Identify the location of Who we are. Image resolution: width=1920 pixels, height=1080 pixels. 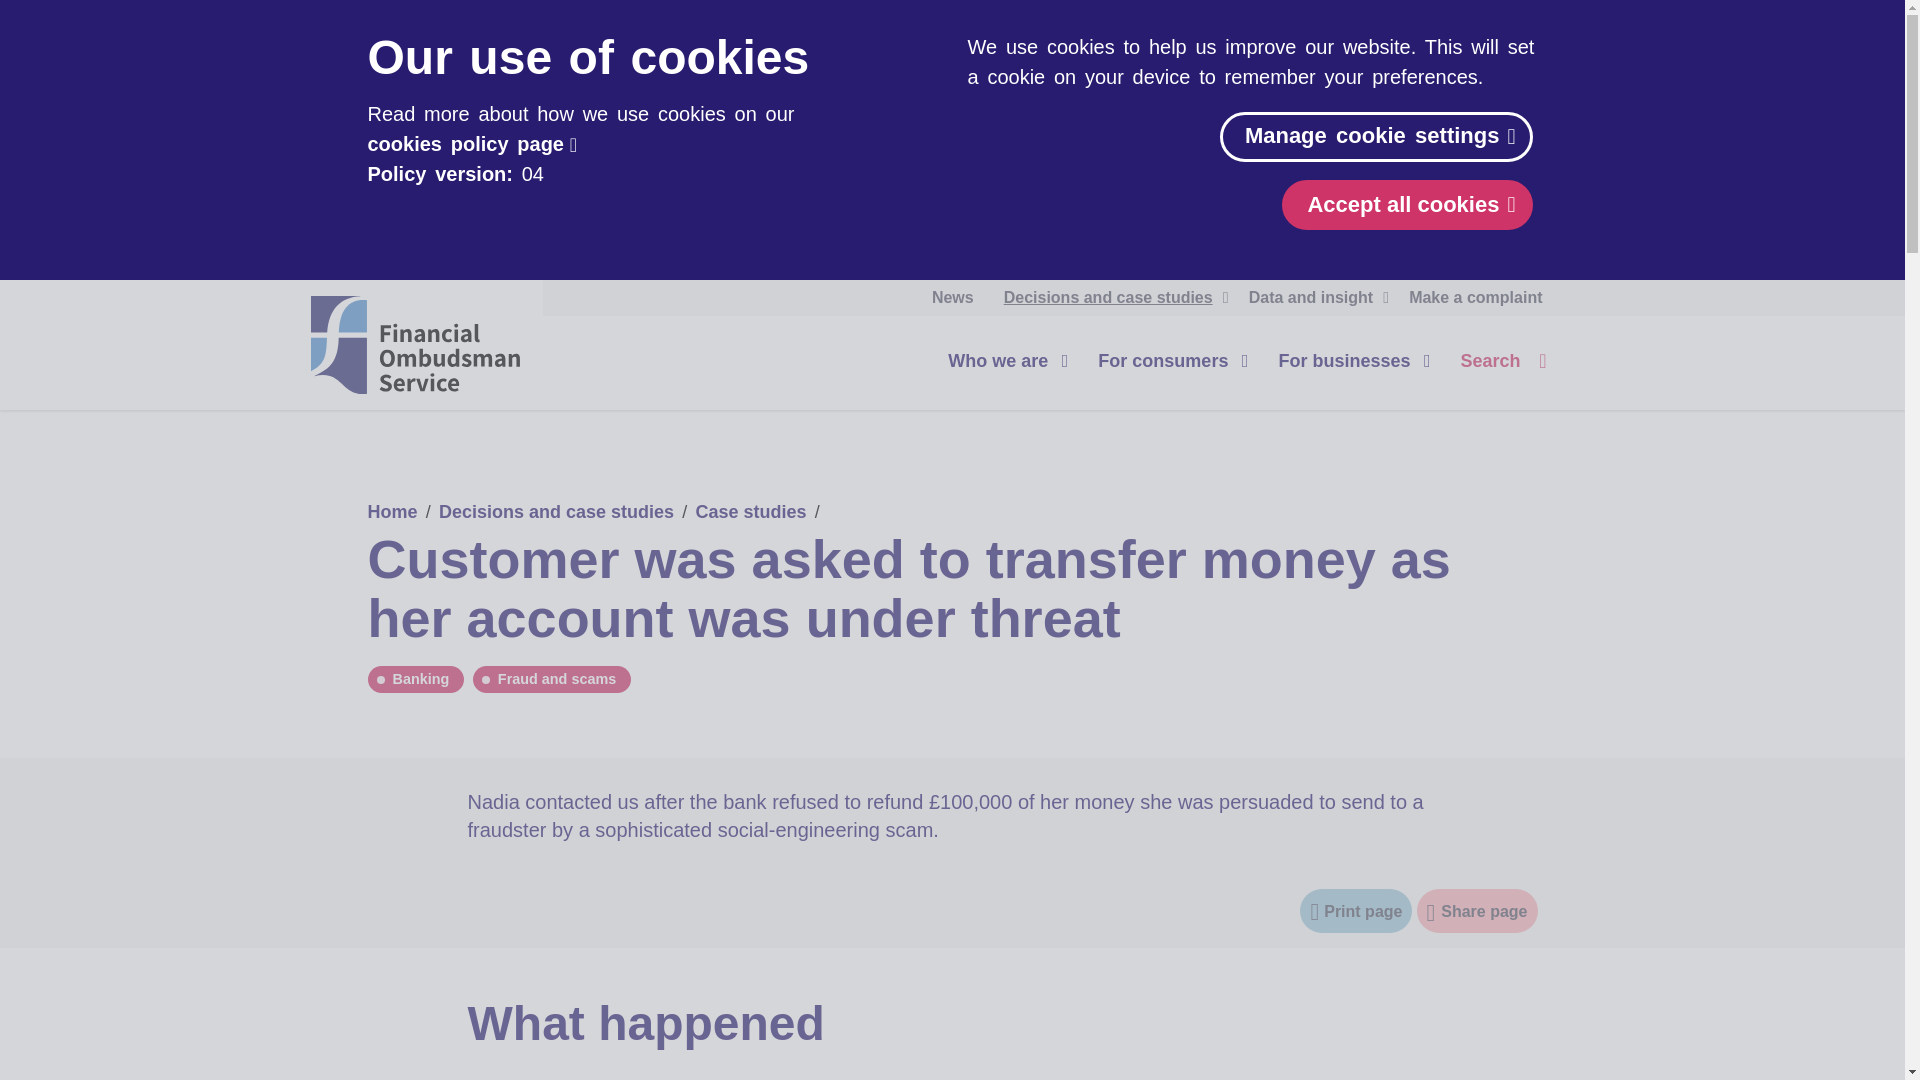
(1002, 360).